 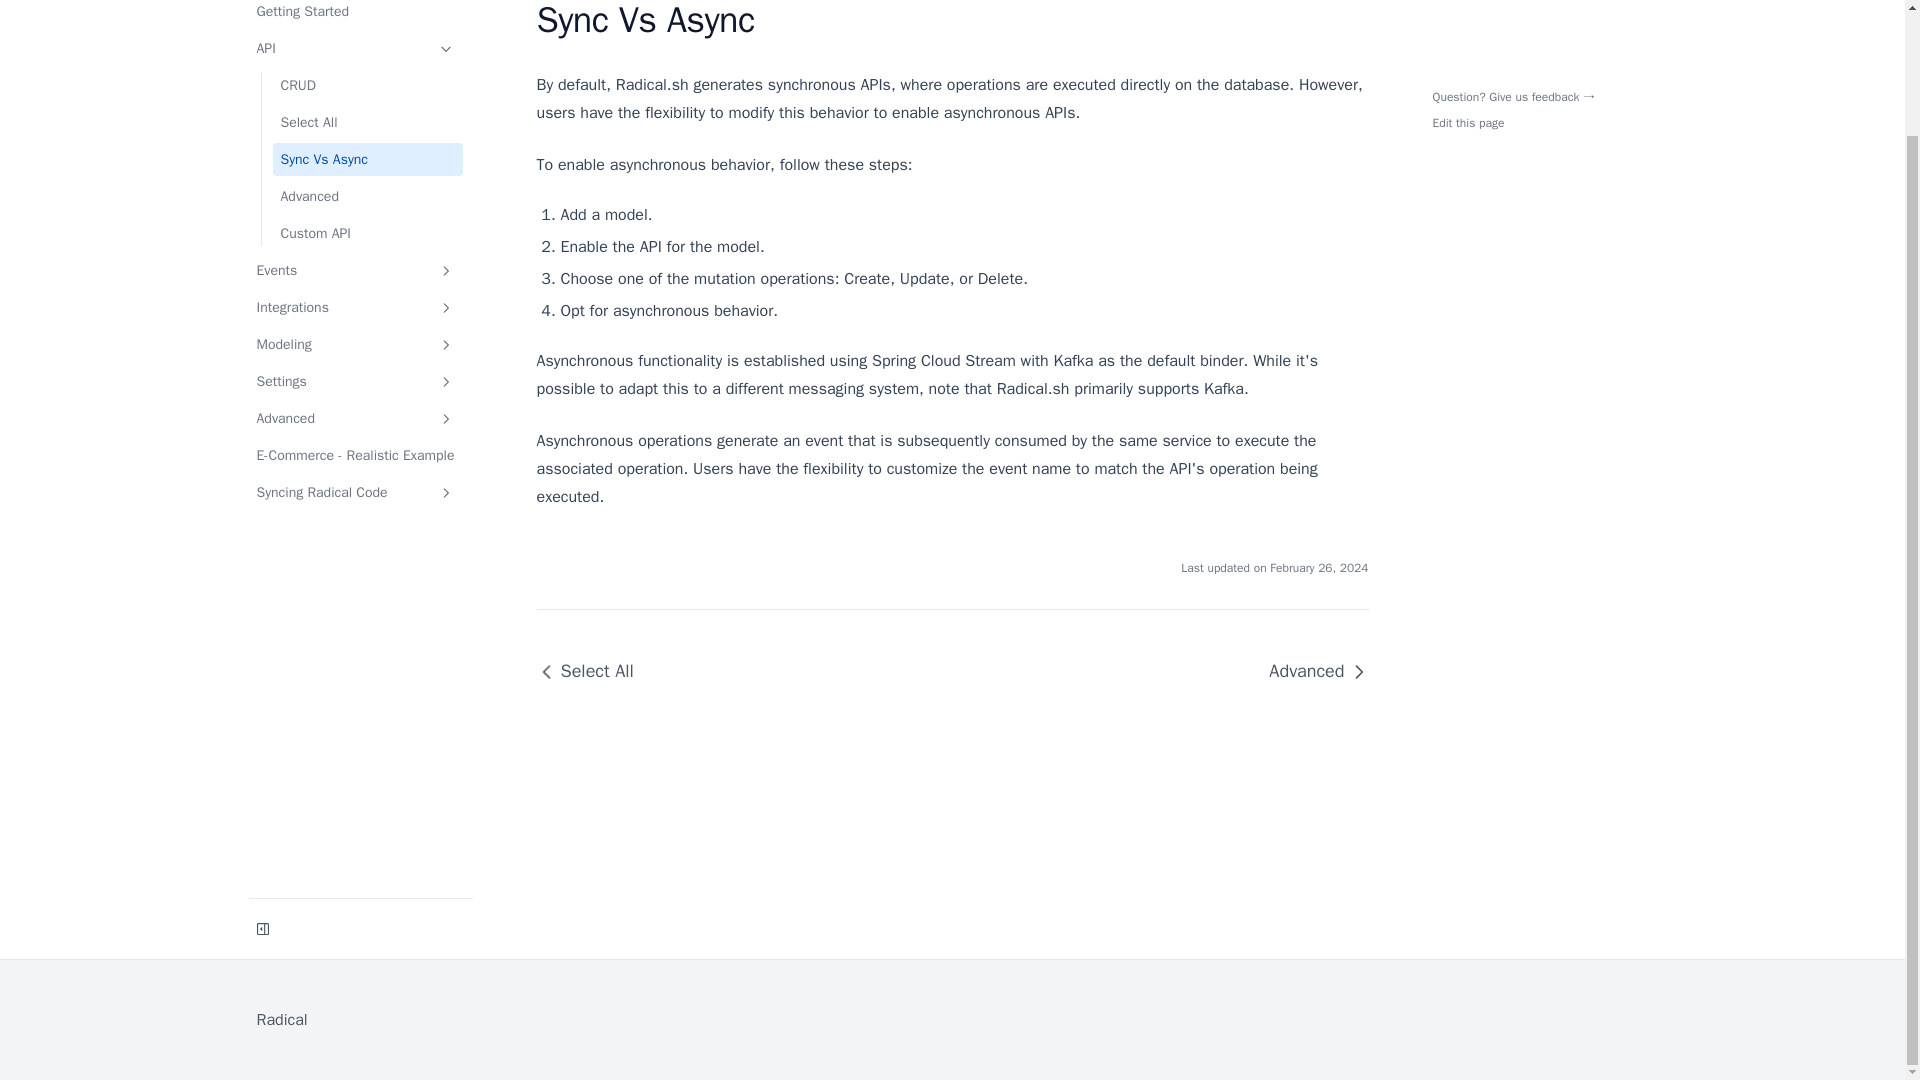 I want to click on Select All, so click(x=367, y=122).